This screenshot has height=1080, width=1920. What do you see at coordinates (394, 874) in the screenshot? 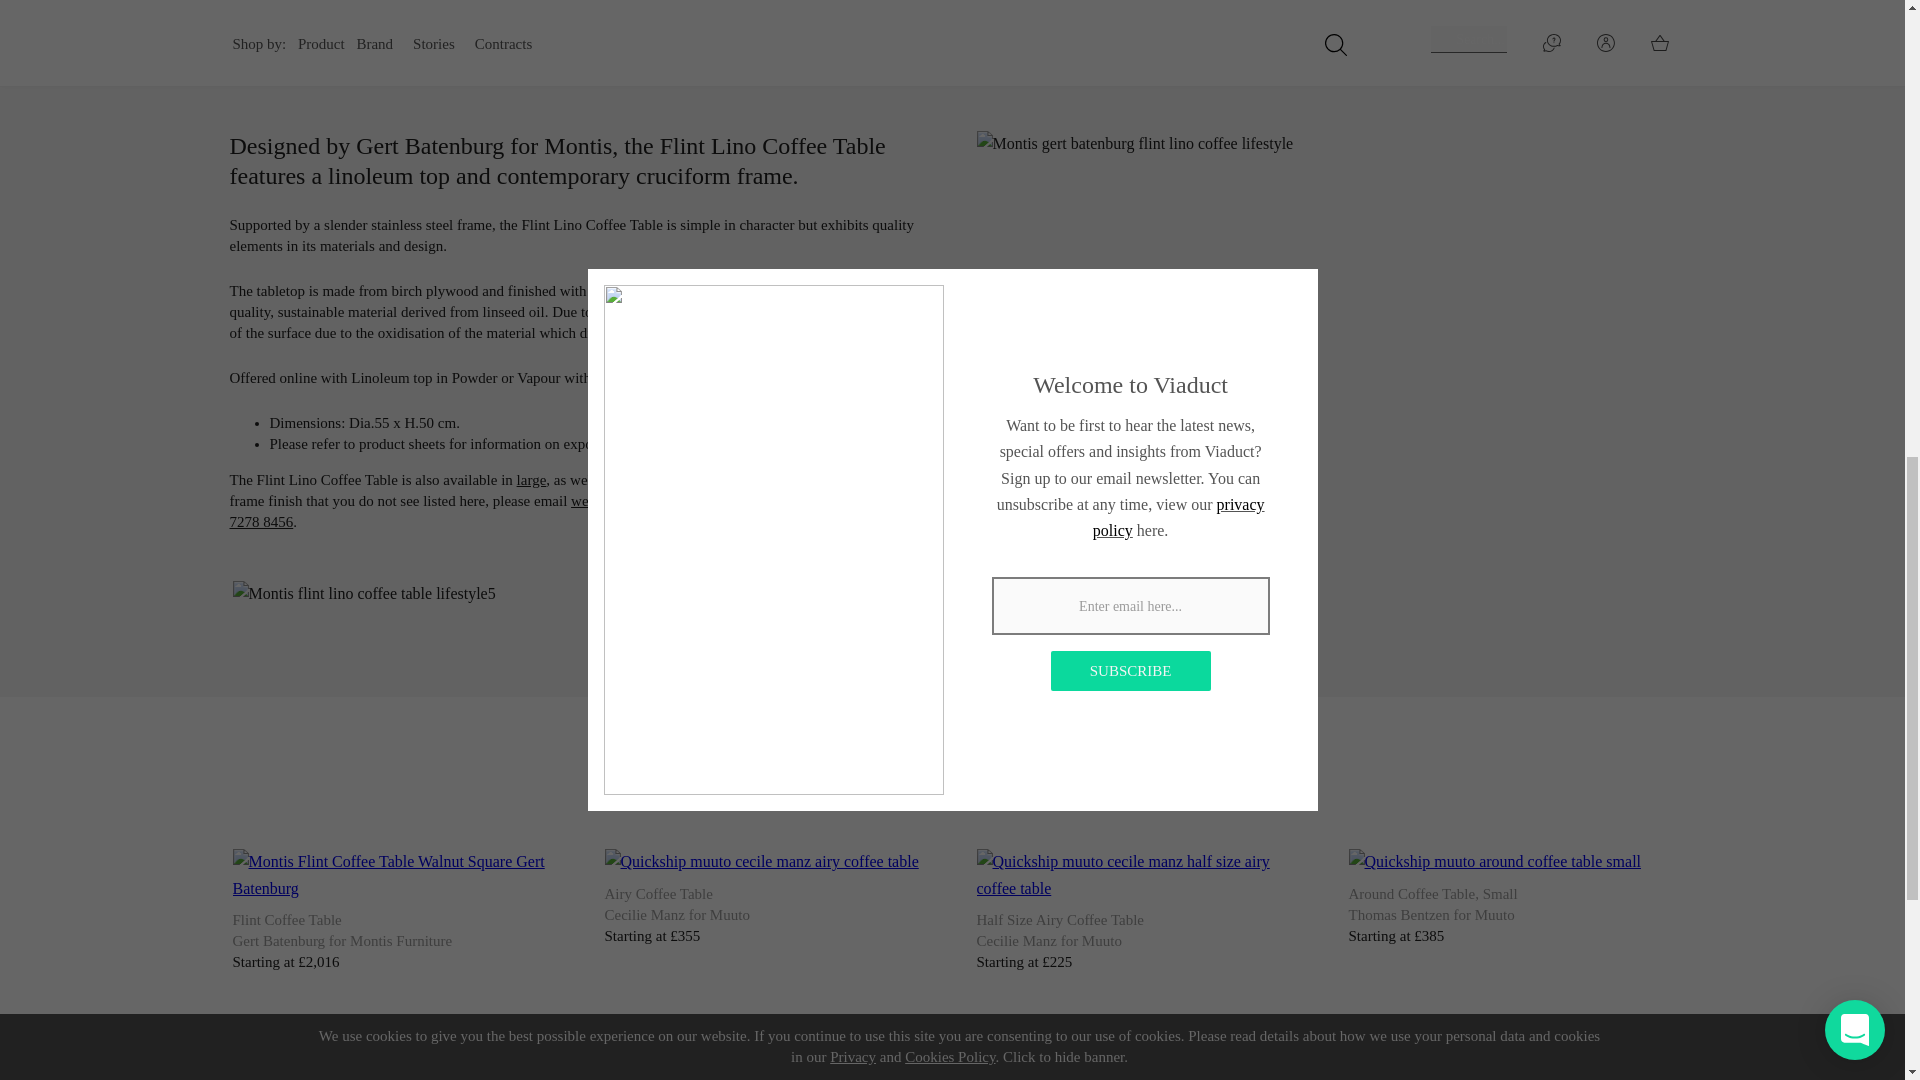
I see `Montis Flint Coffee Table Walnut Square Gert Batenburg` at bounding box center [394, 874].